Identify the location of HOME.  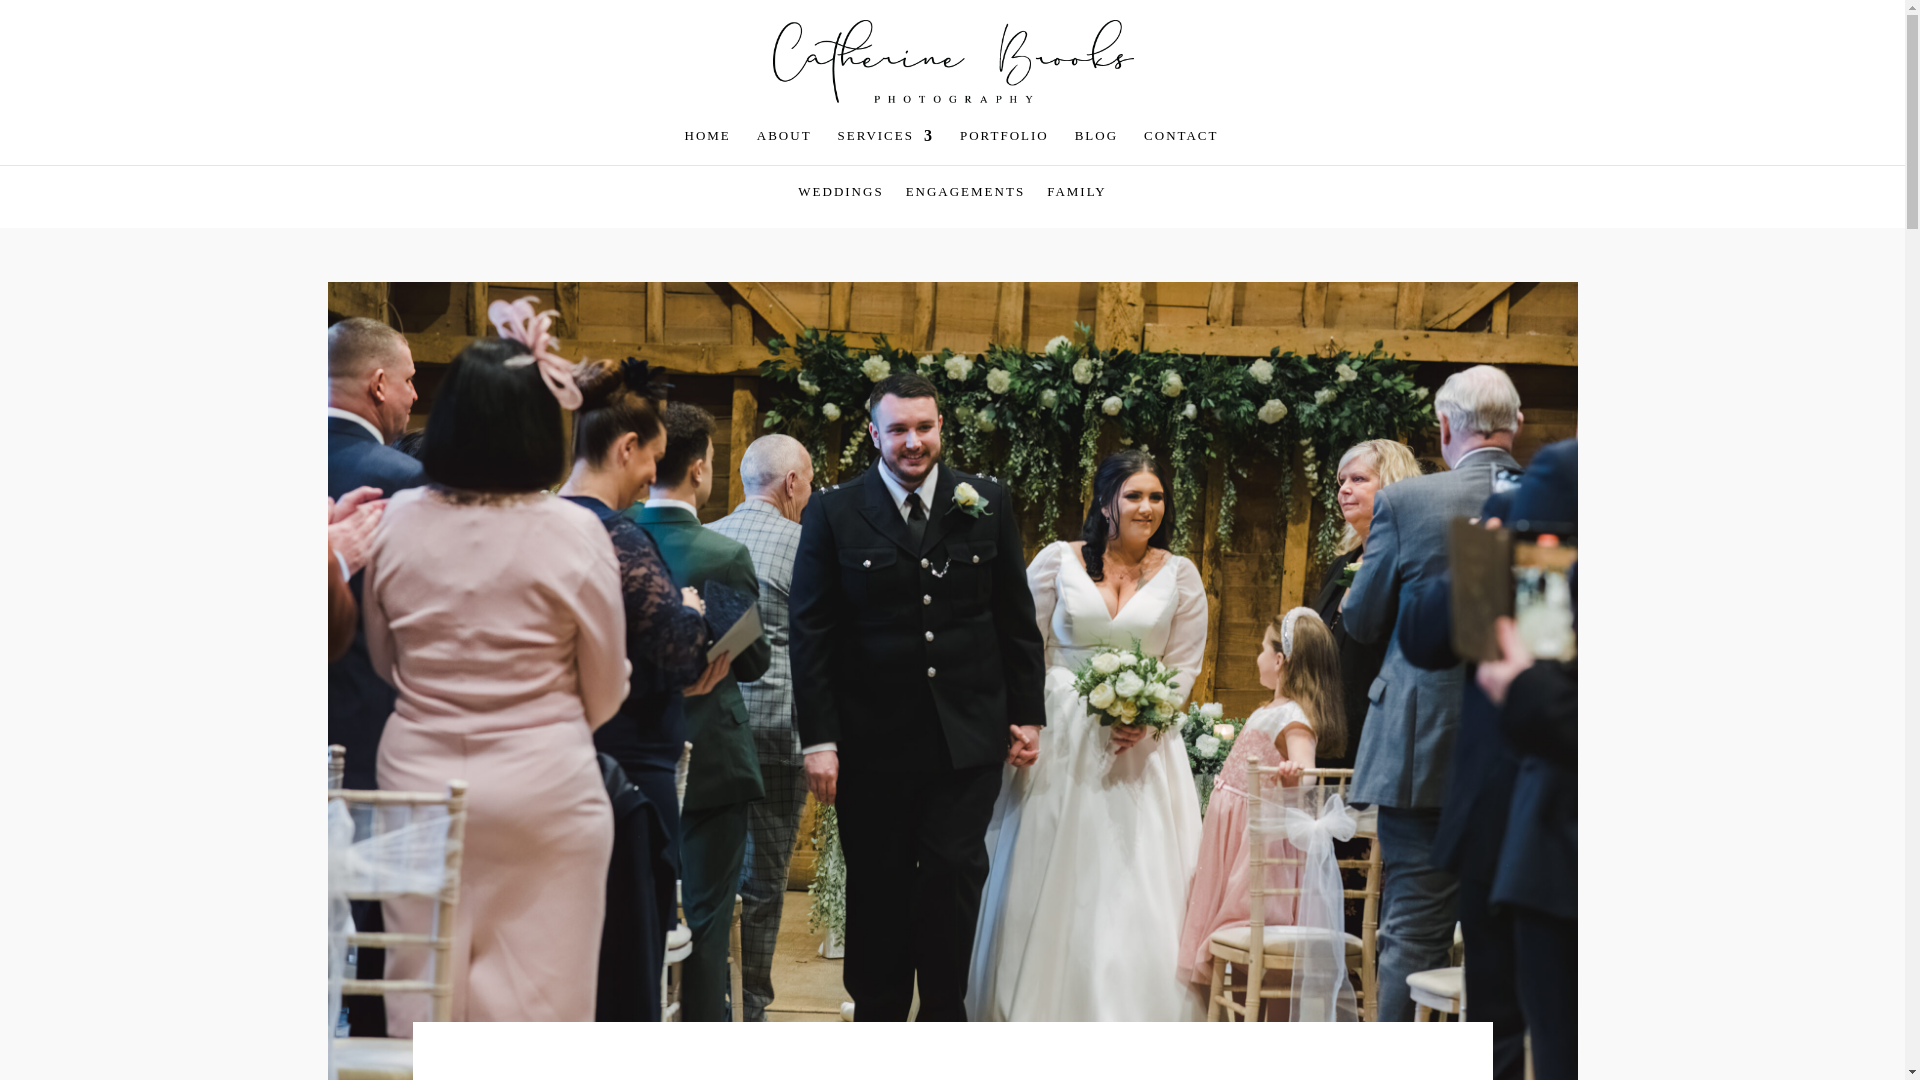
(708, 146).